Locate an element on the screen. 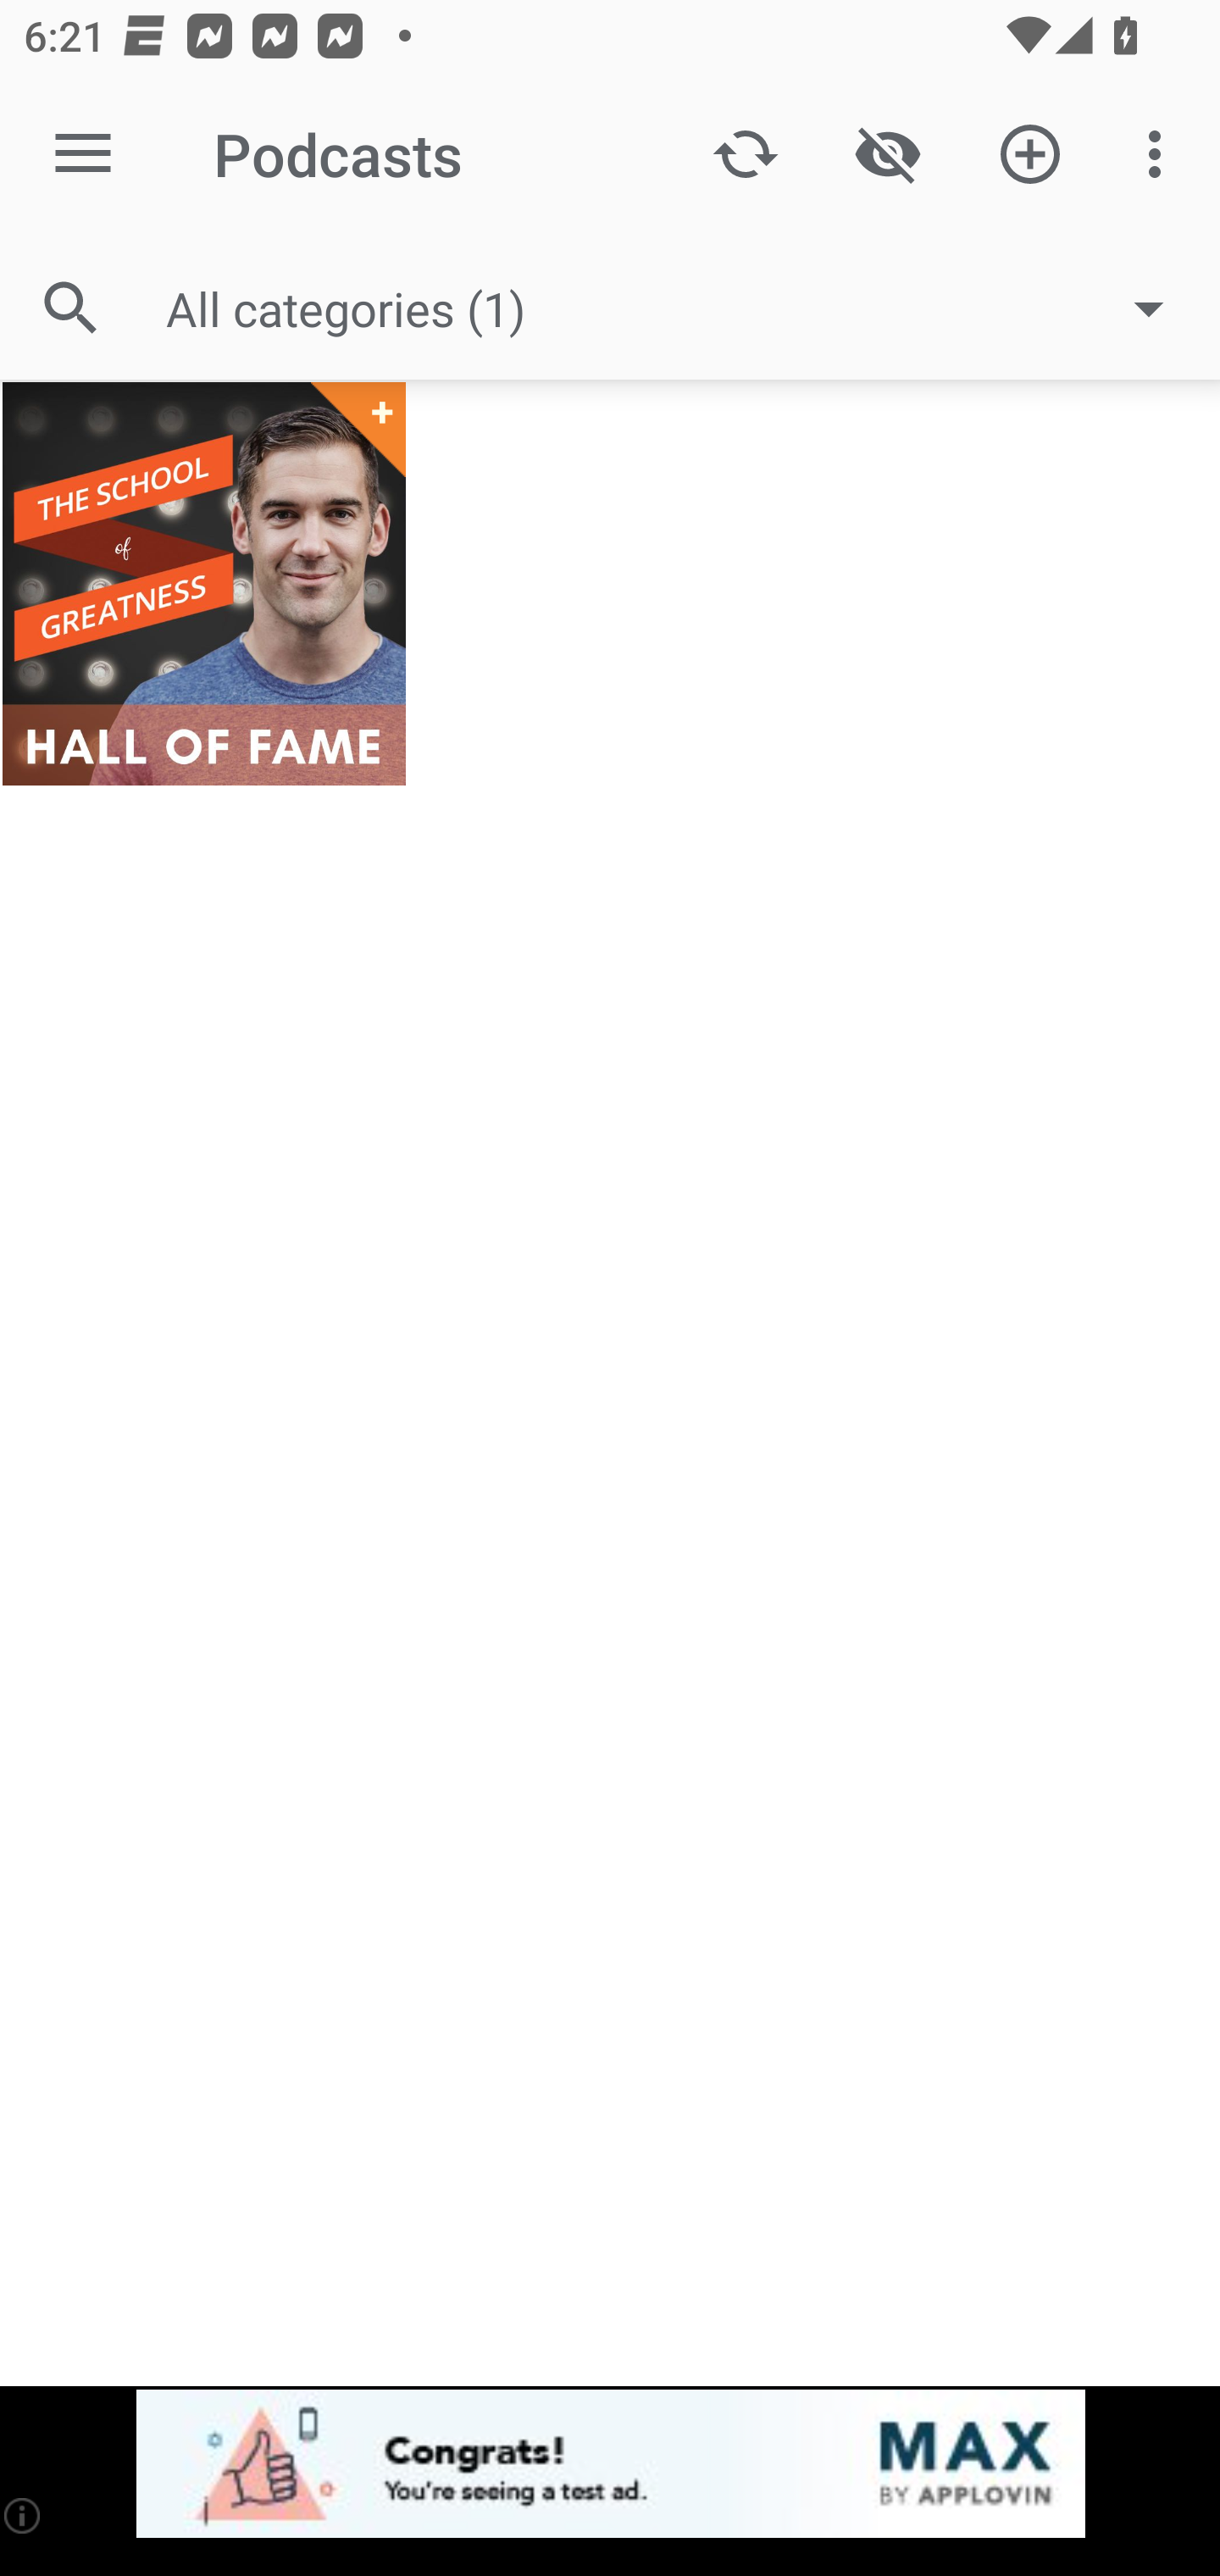 This screenshot has height=2576, width=1220. Update is located at coordinates (746, 154).